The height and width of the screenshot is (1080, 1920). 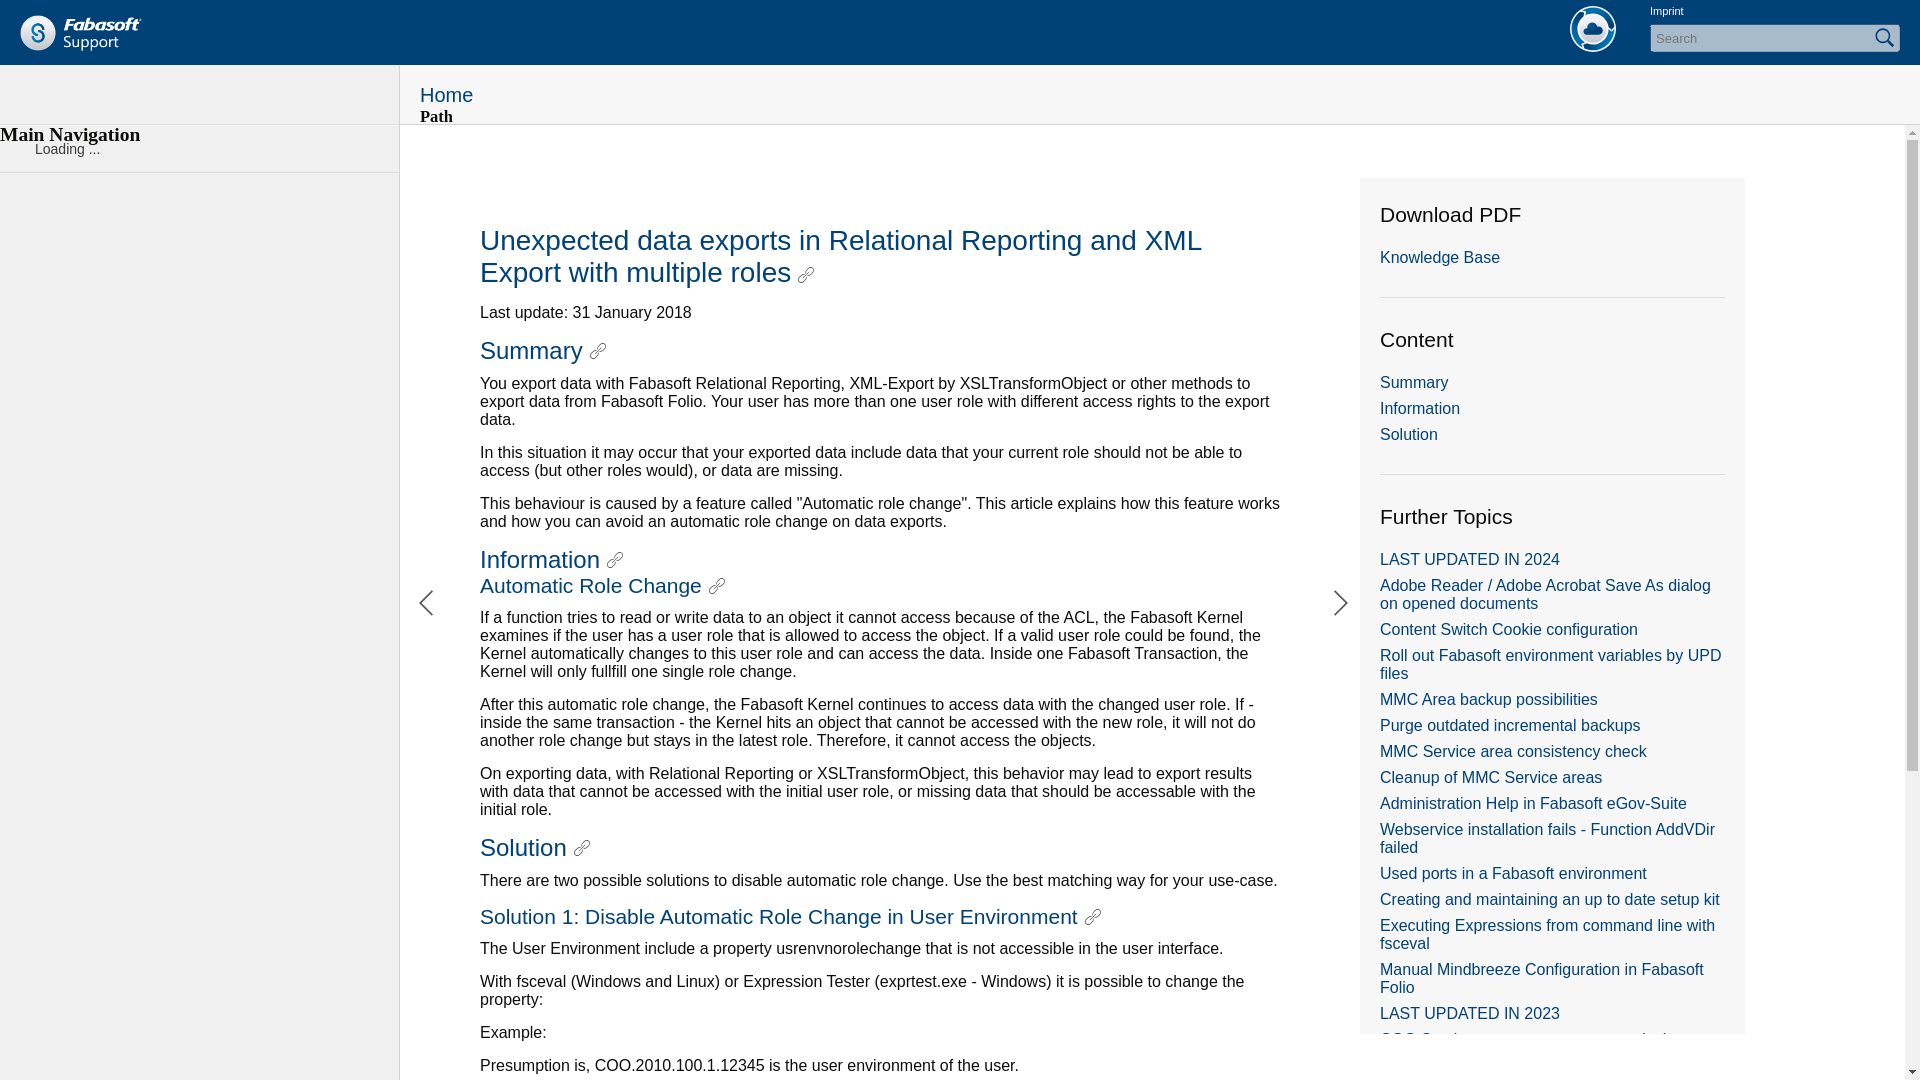 I want to click on Summary, so click(x=1414, y=382).